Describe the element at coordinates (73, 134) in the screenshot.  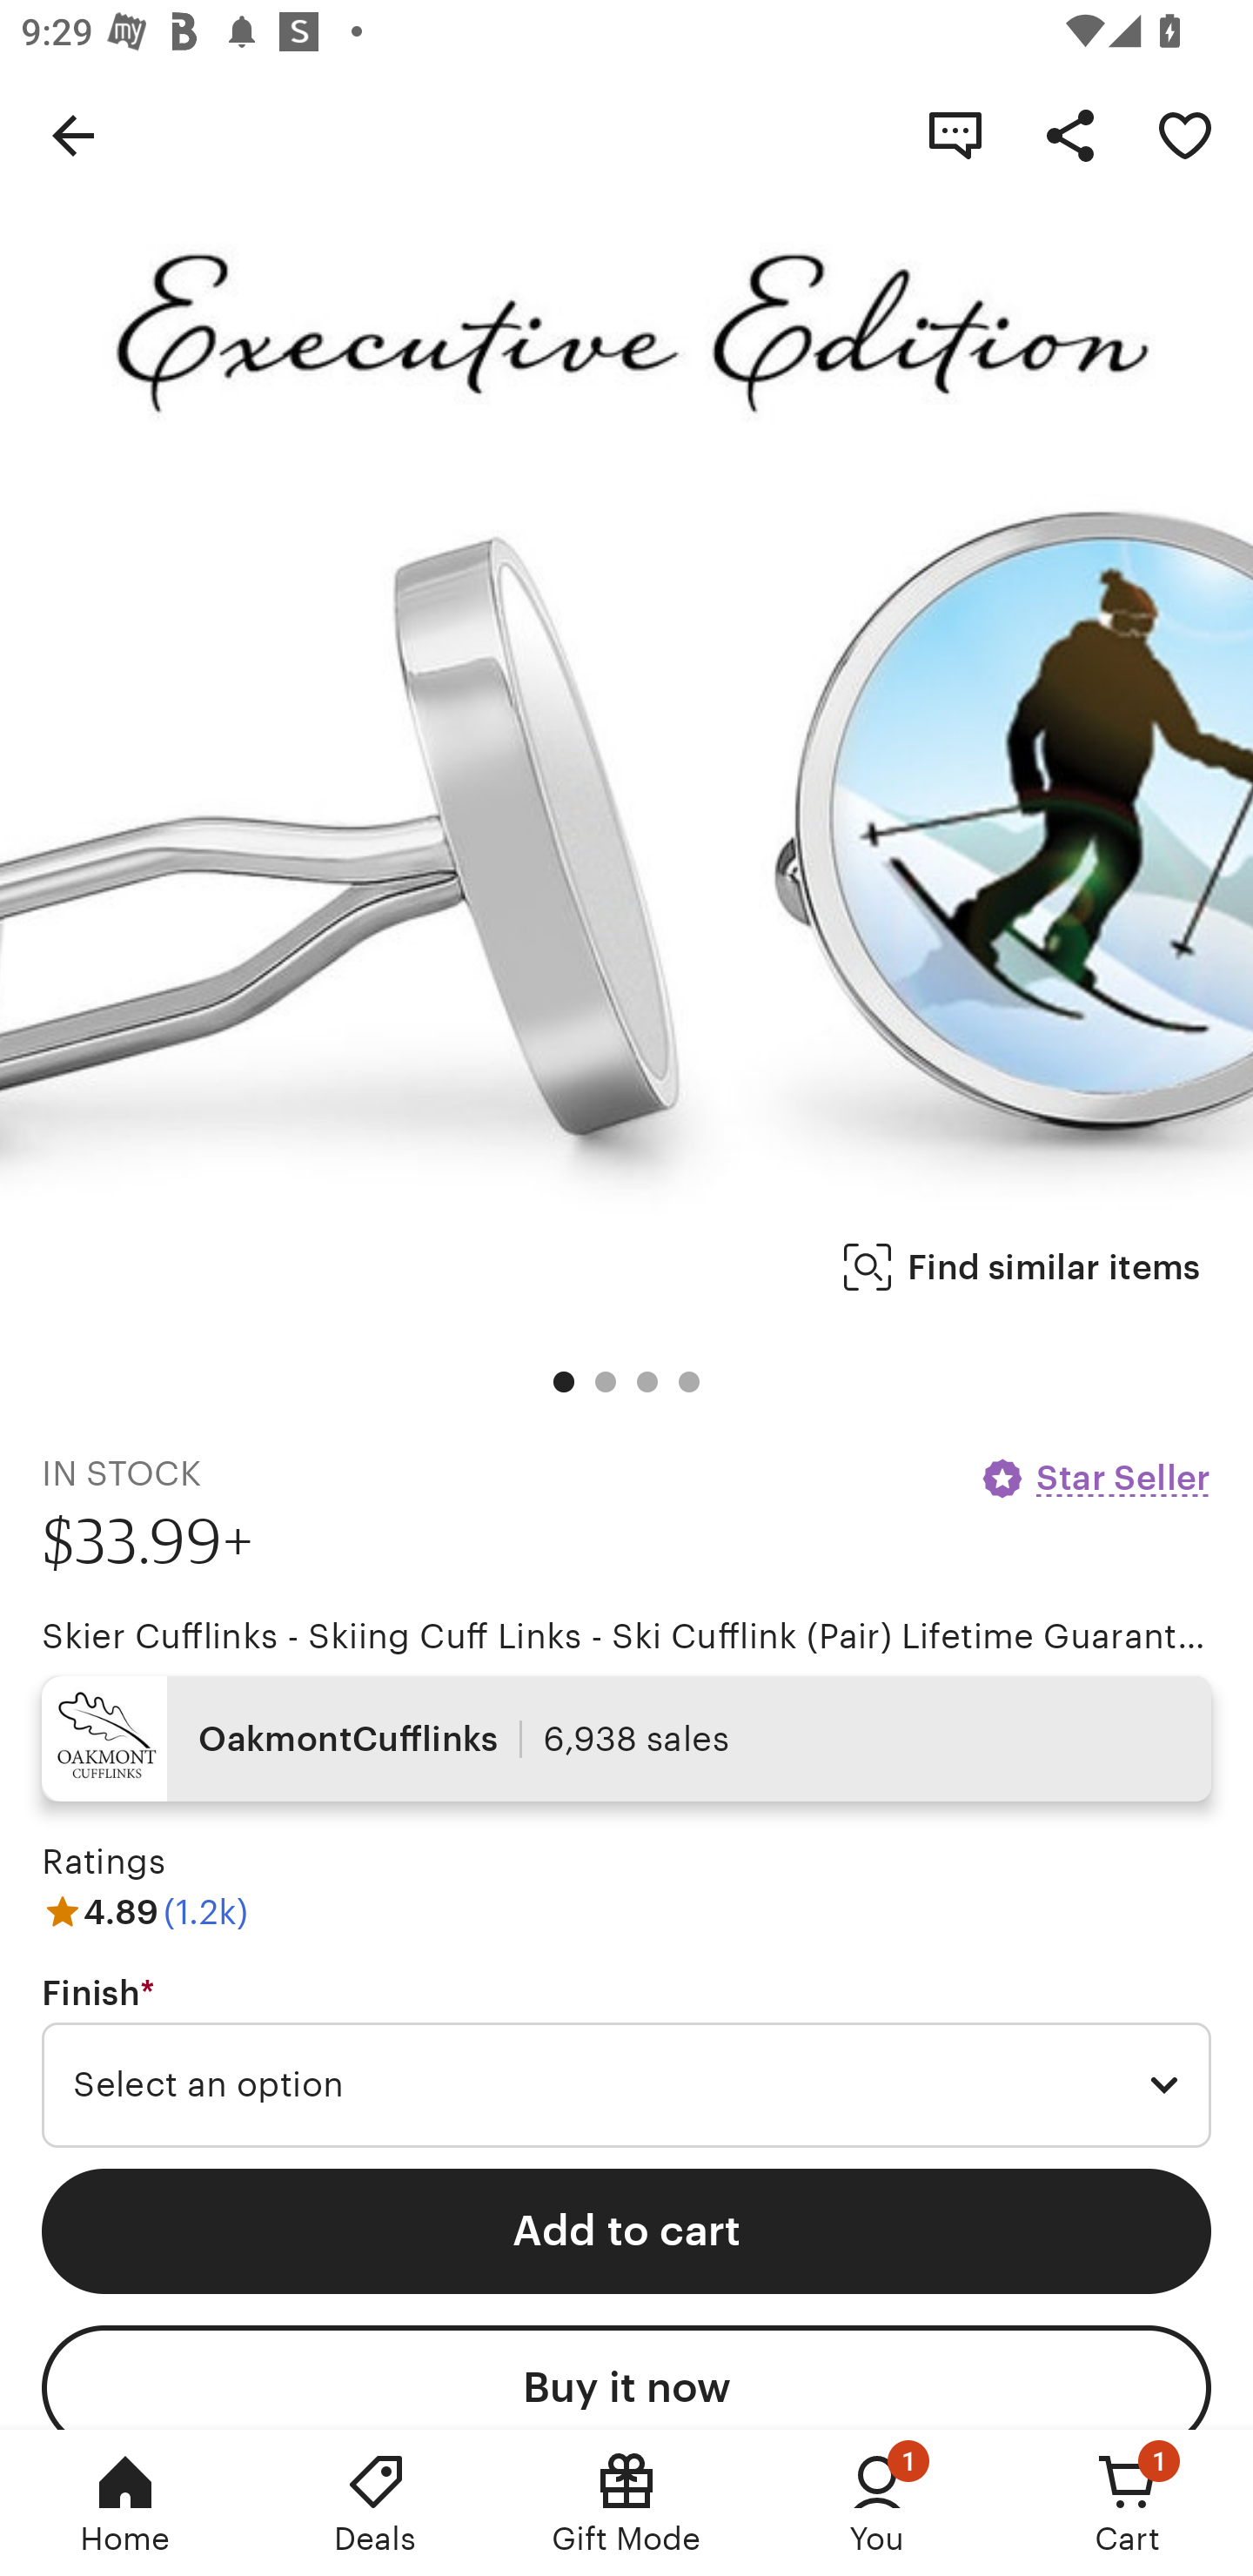
I see `Navigate up` at that location.